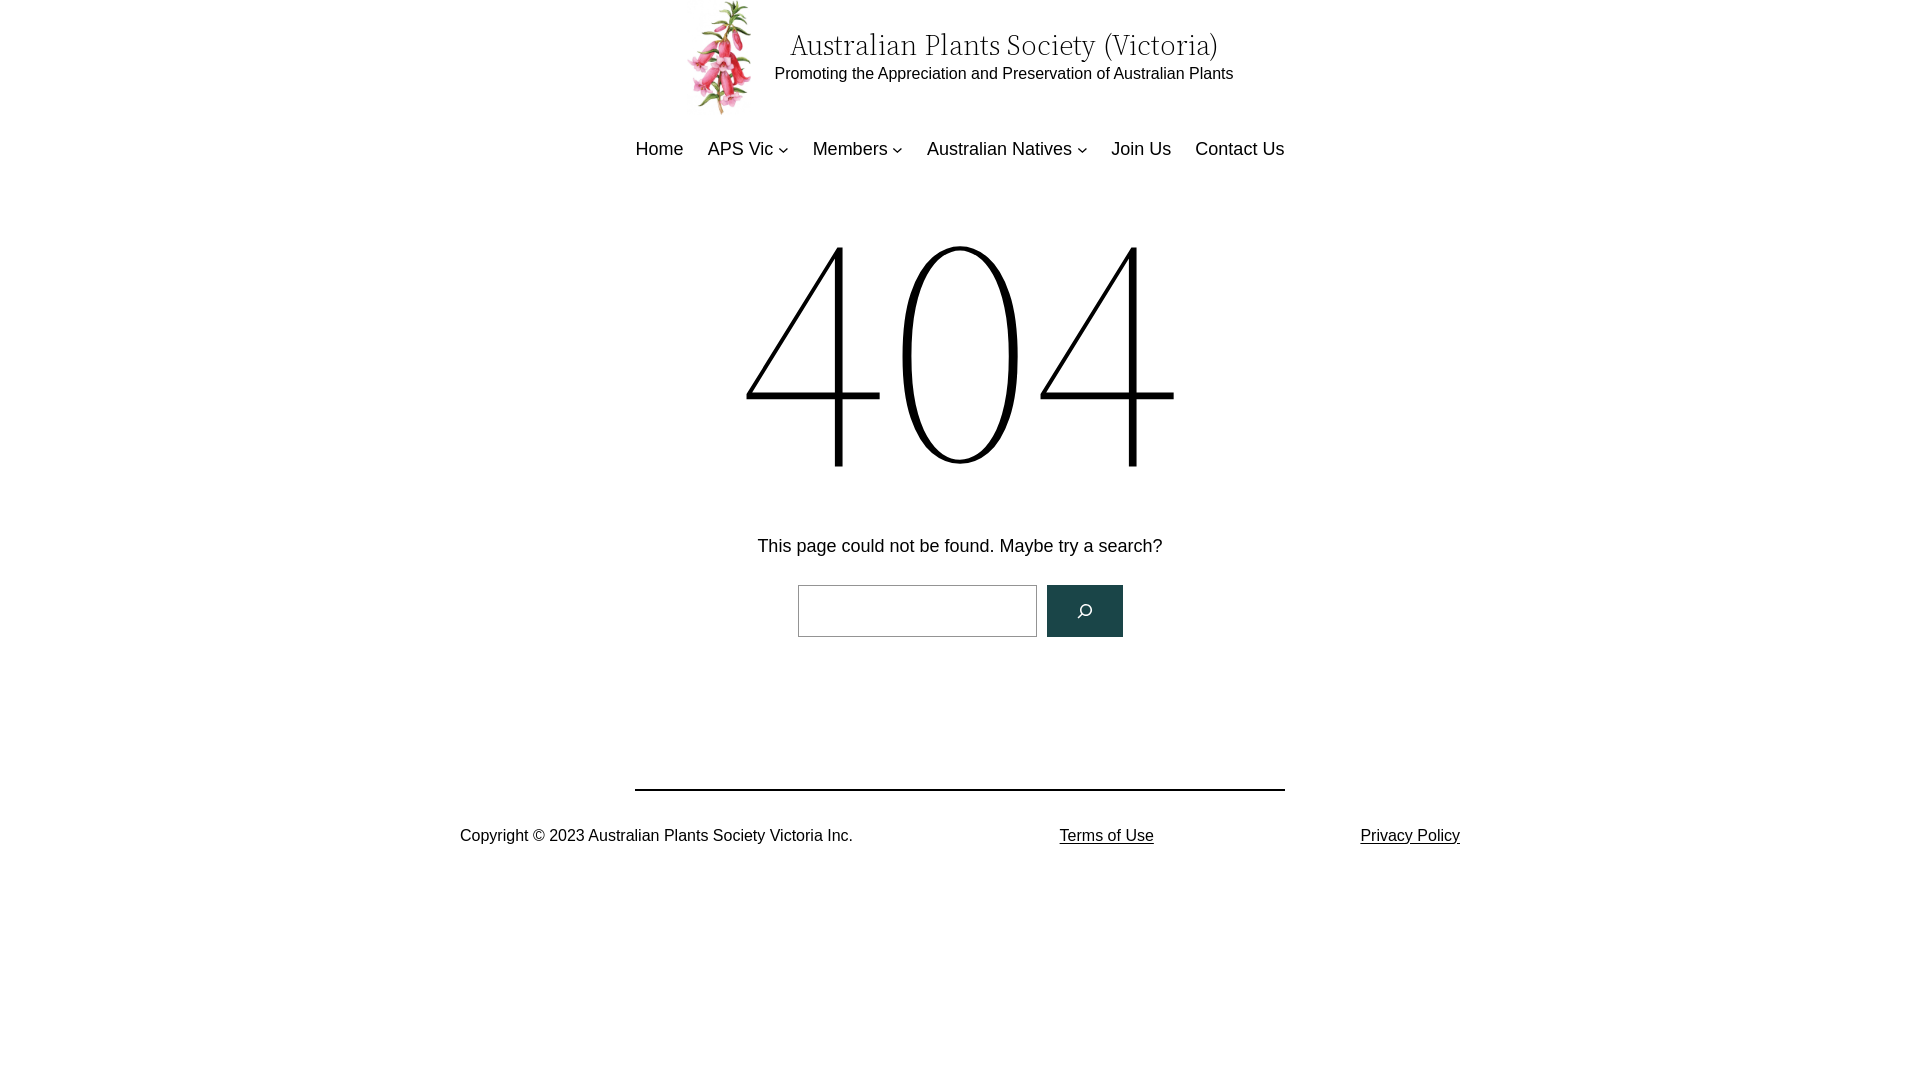 The image size is (1920, 1080). What do you see at coordinates (741, 150) in the screenshot?
I see `APS Vic` at bounding box center [741, 150].